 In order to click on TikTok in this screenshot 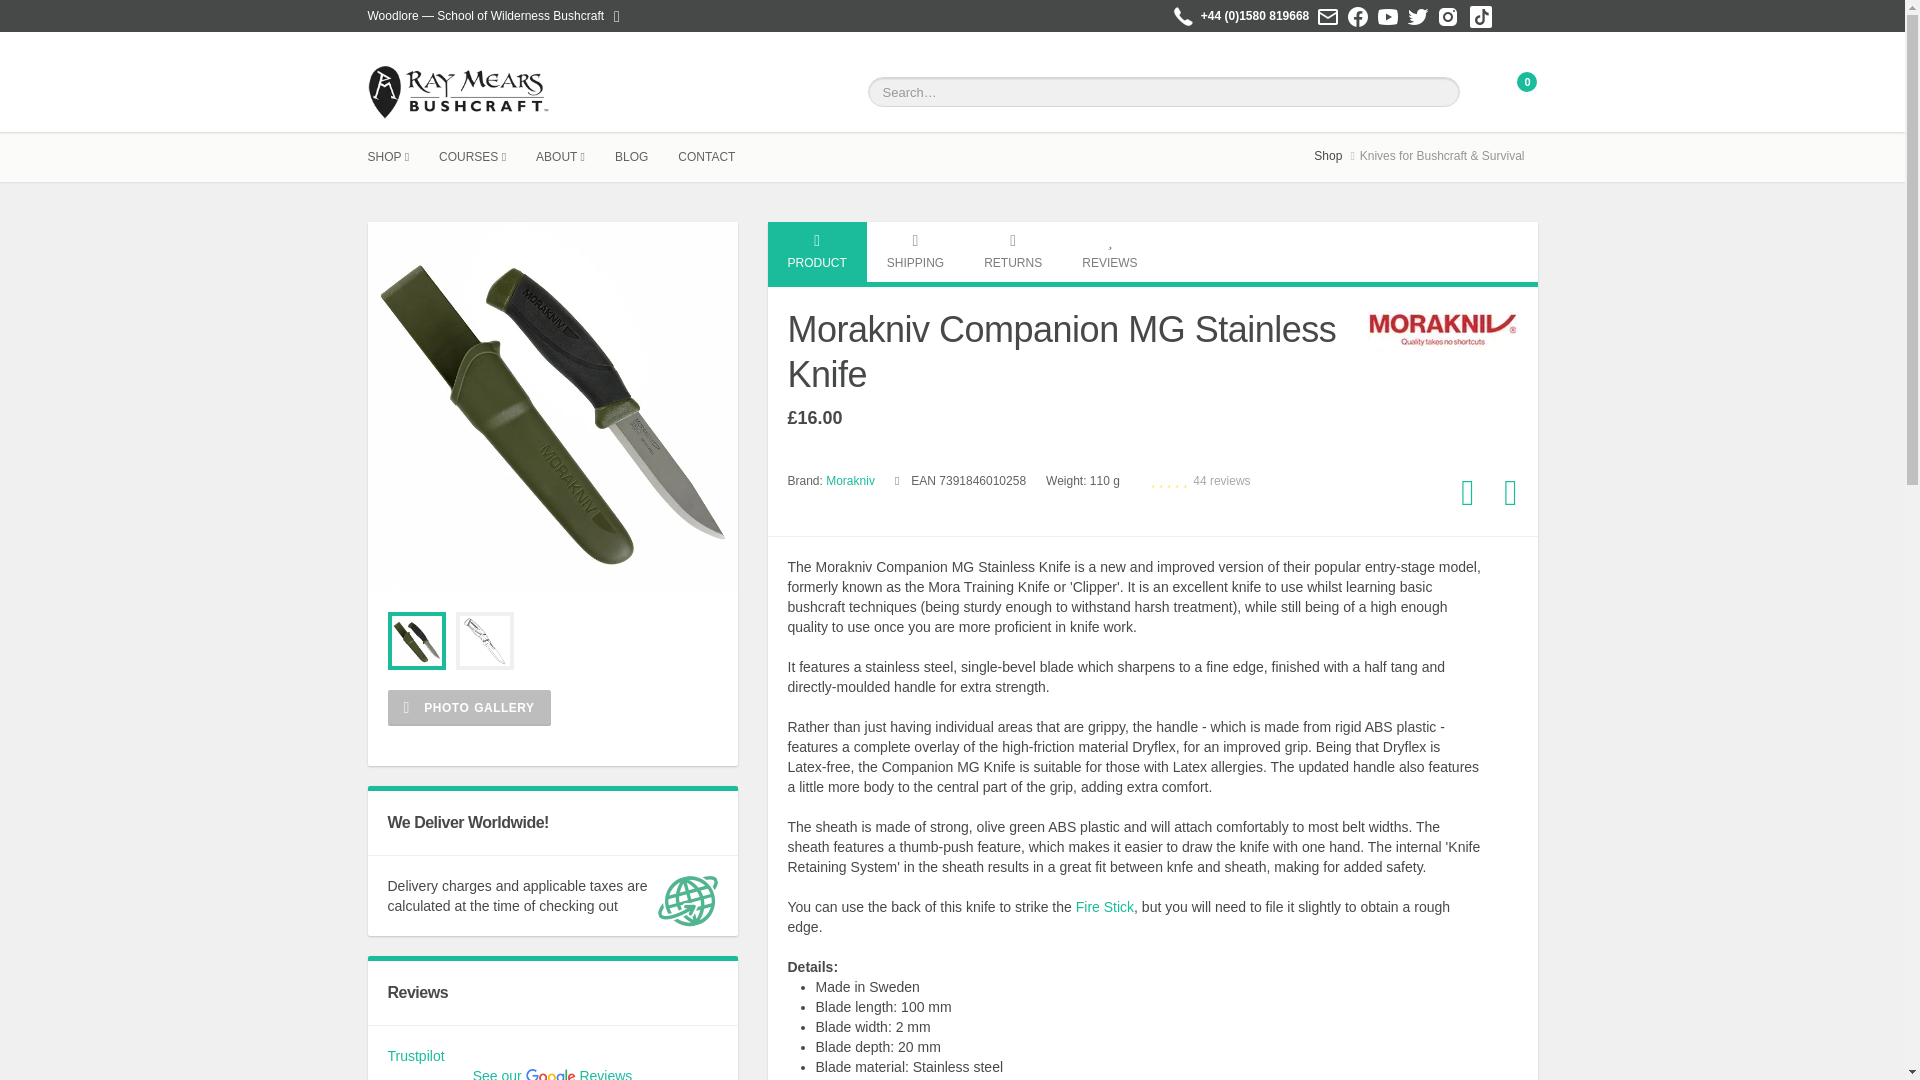, I will do `click(1480, 17)`.